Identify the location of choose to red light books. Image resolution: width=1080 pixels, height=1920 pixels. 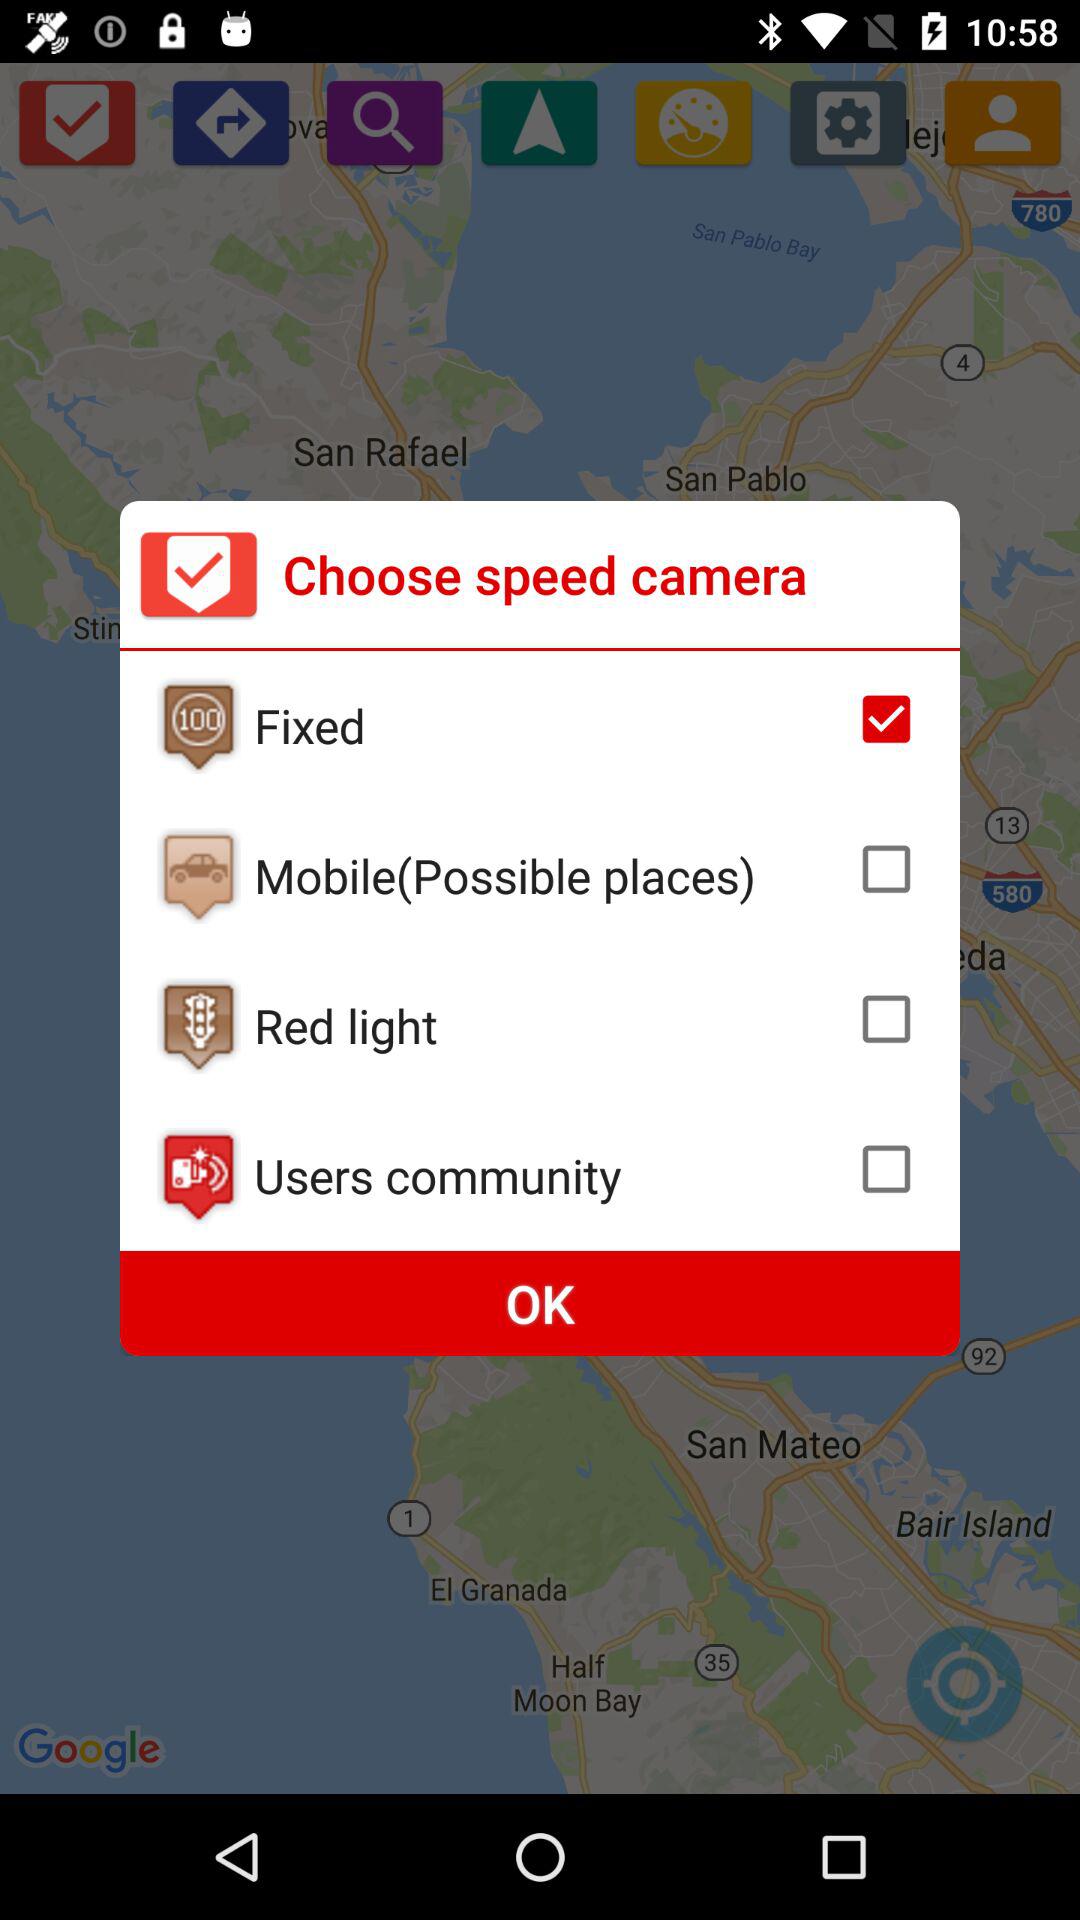
(886, 1019).